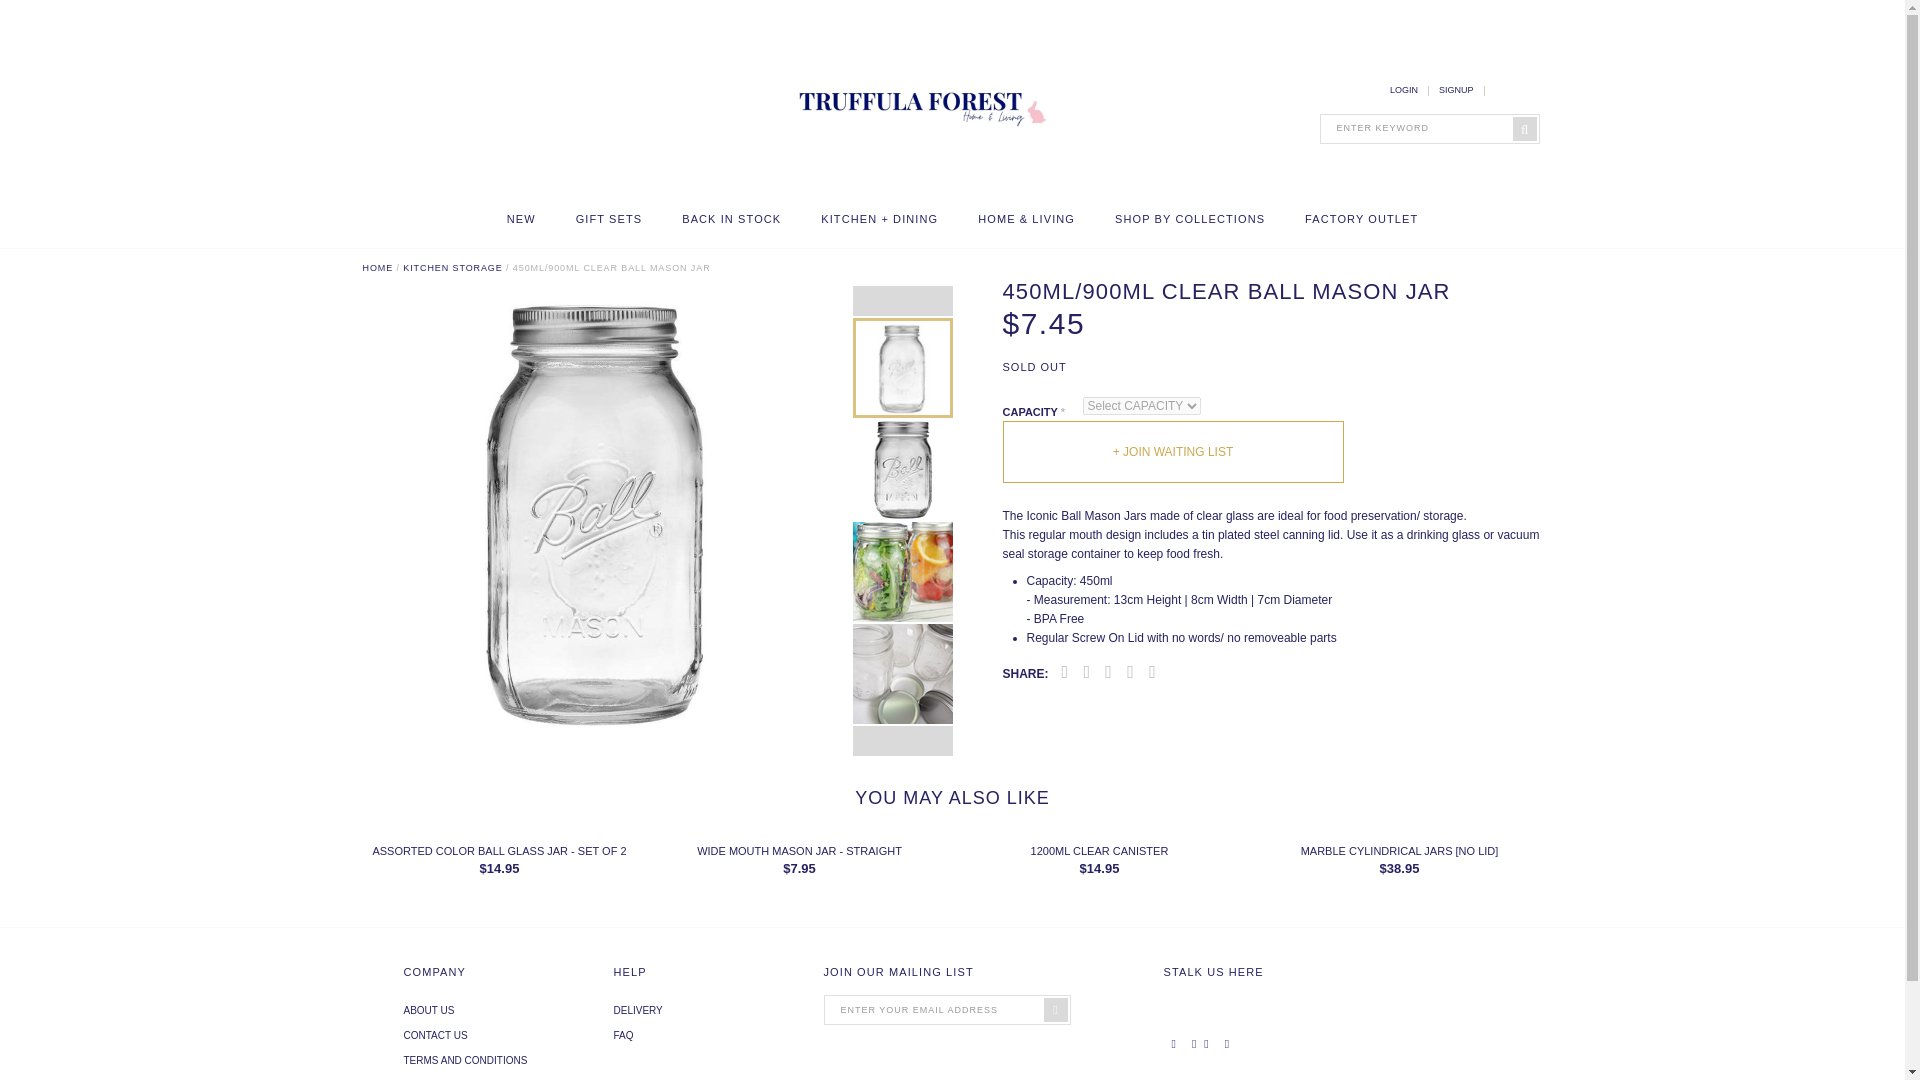  I want to click on LOGIN, so click(1404, 90).